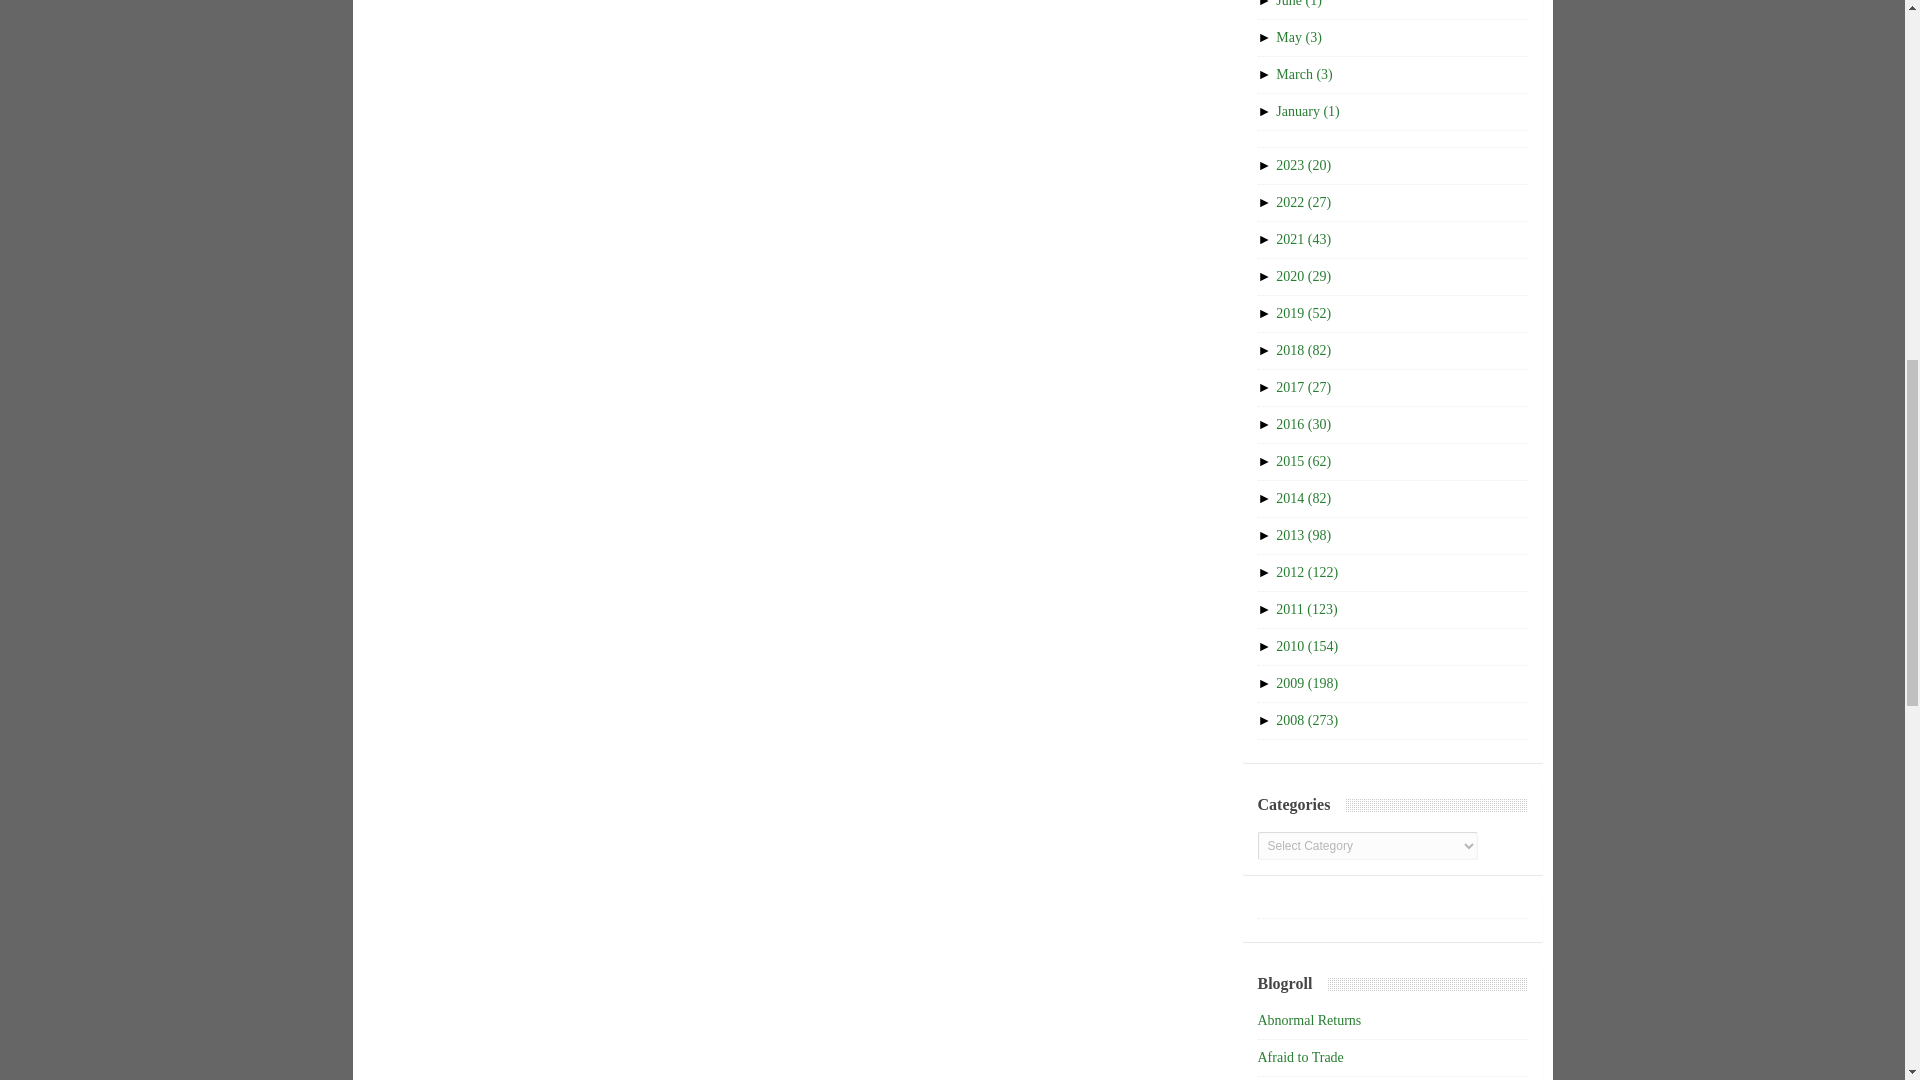 The width and height of the screenshot is (1920, 1080). Describe the element at coordinates (1266, 38) in the screenshot. I see `click to expand` at that location.